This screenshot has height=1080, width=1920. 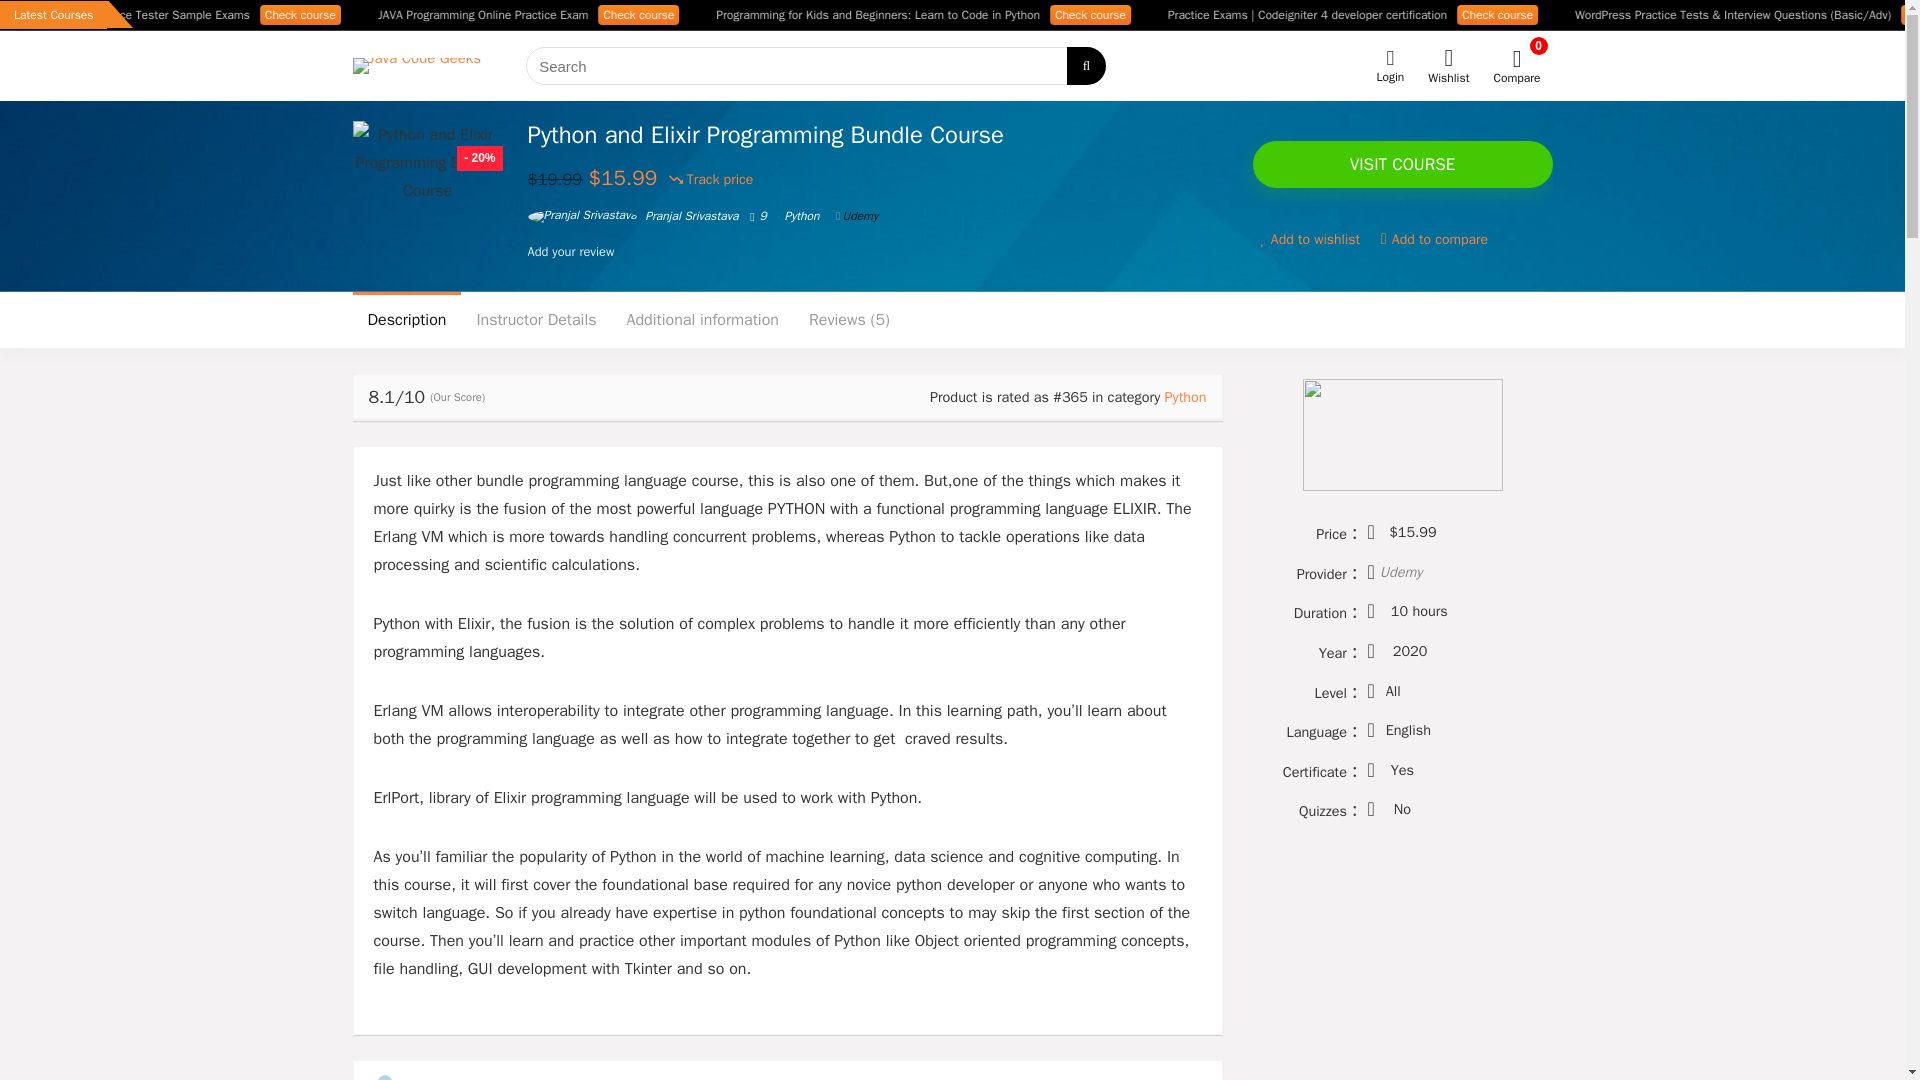 What do you see at coordinates (711, 180) in the screenshot?
I see `Track price` at bounding box center [711, 180].